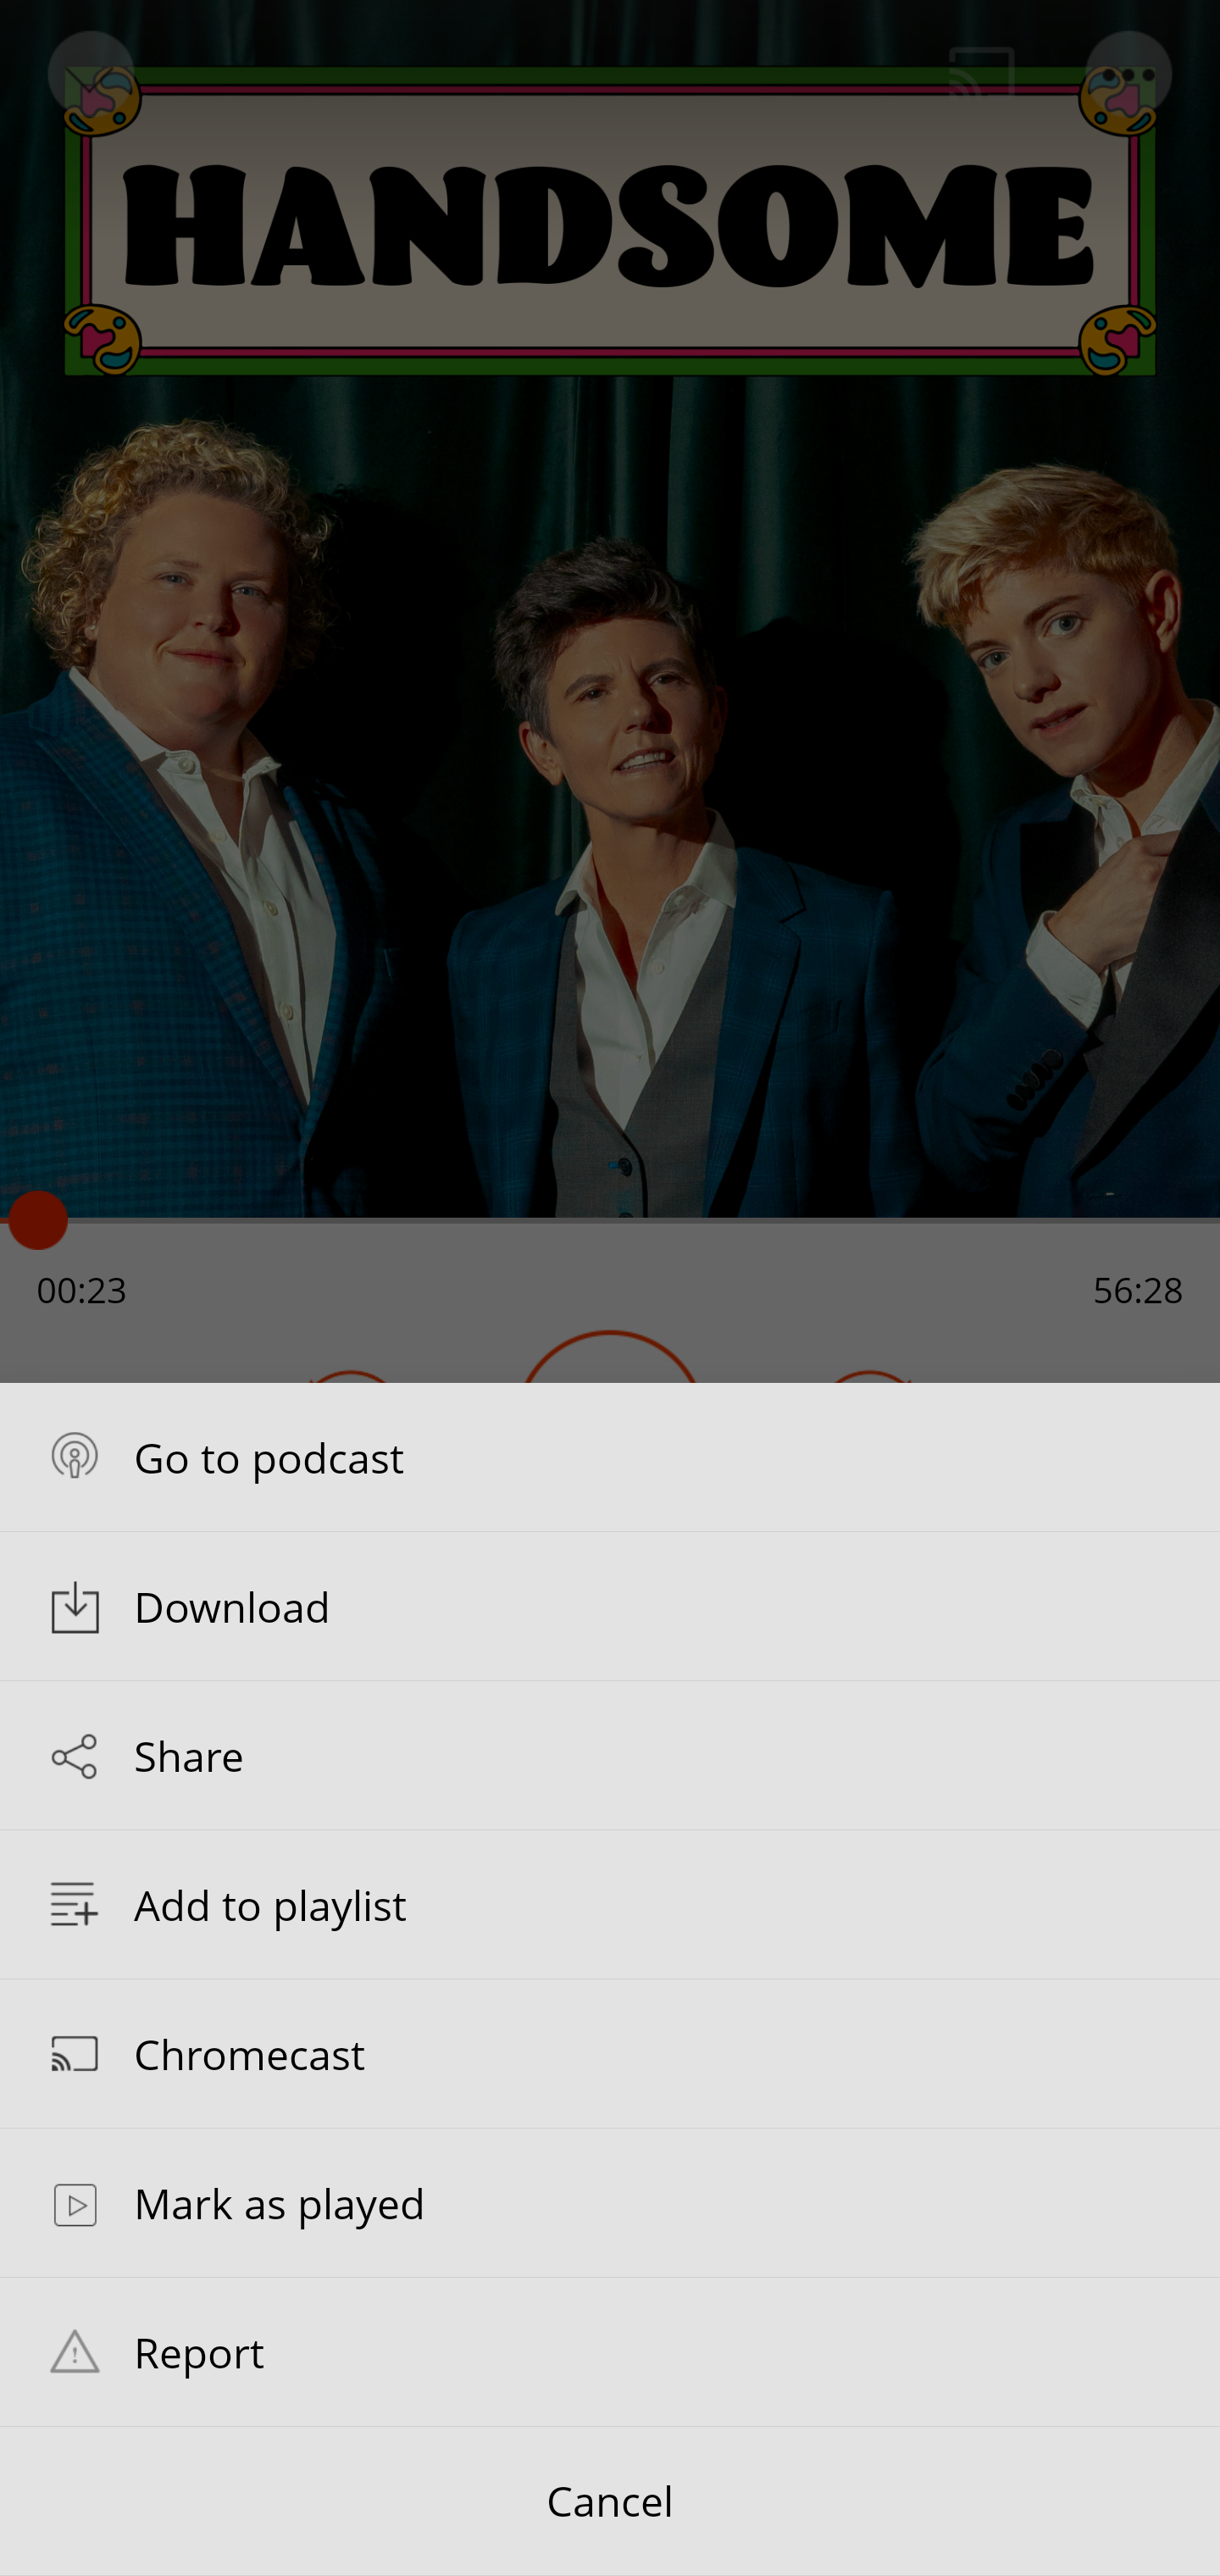  Describe the element at coordinates (610, 2052) in the screenshot. I see `Chromecast` at that location.